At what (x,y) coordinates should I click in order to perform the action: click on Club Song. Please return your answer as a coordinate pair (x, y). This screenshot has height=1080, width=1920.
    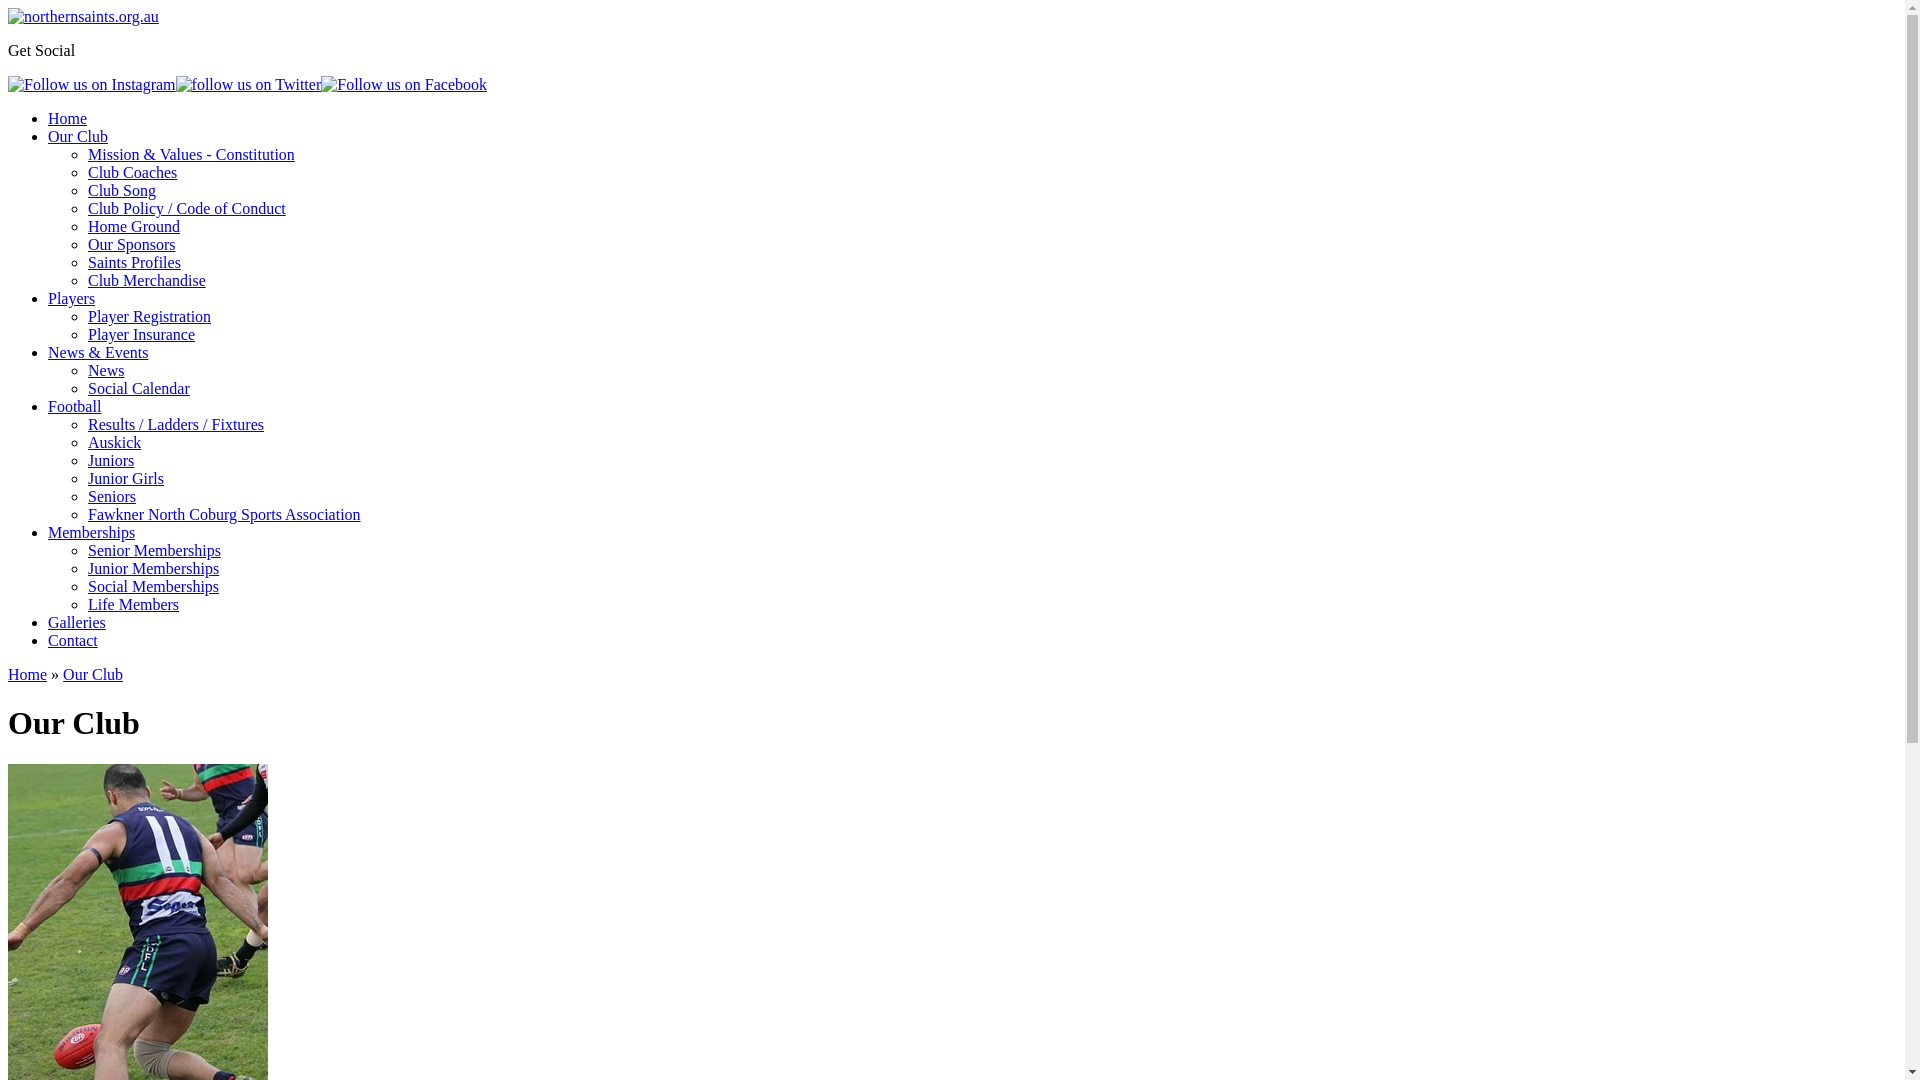
    Looking at the image, I should click on (122, 190).